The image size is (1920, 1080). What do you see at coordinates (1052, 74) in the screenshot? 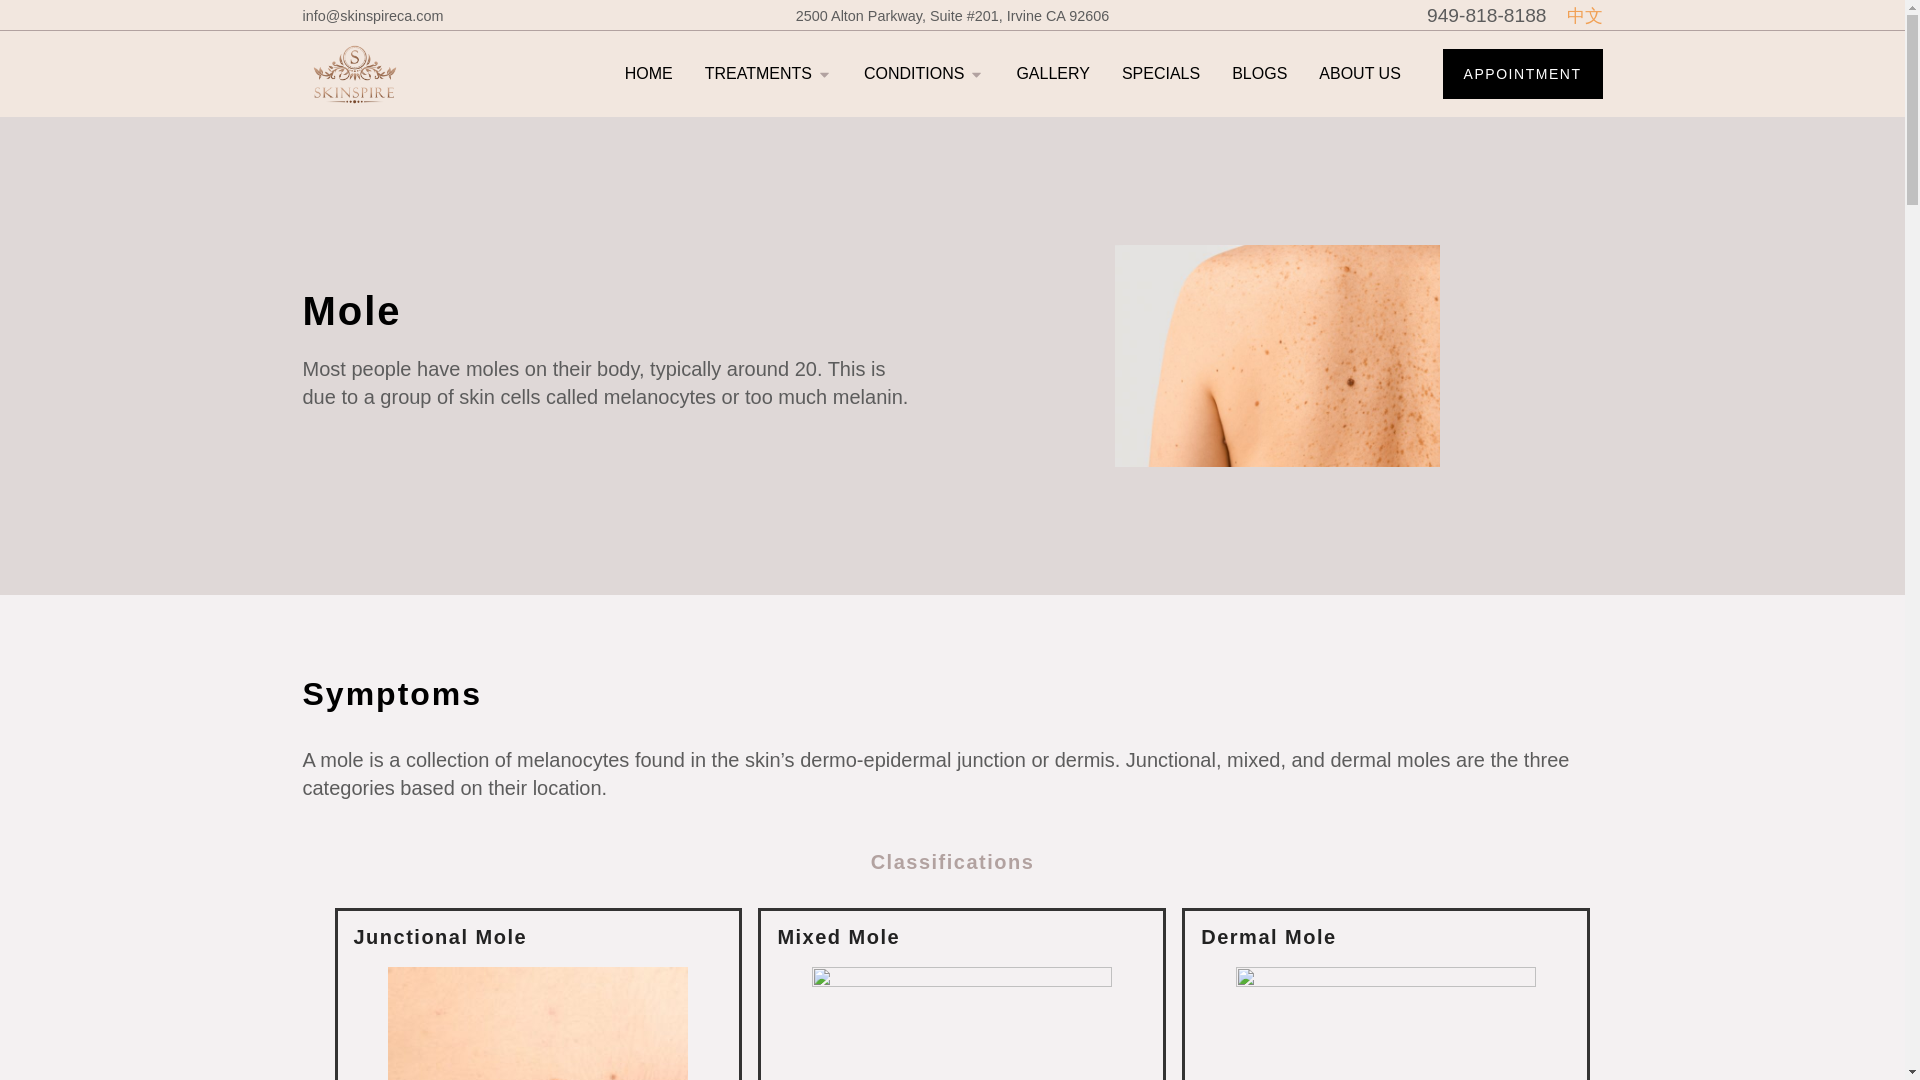
I see `GALLERY` at bounding box center [1052, 74].